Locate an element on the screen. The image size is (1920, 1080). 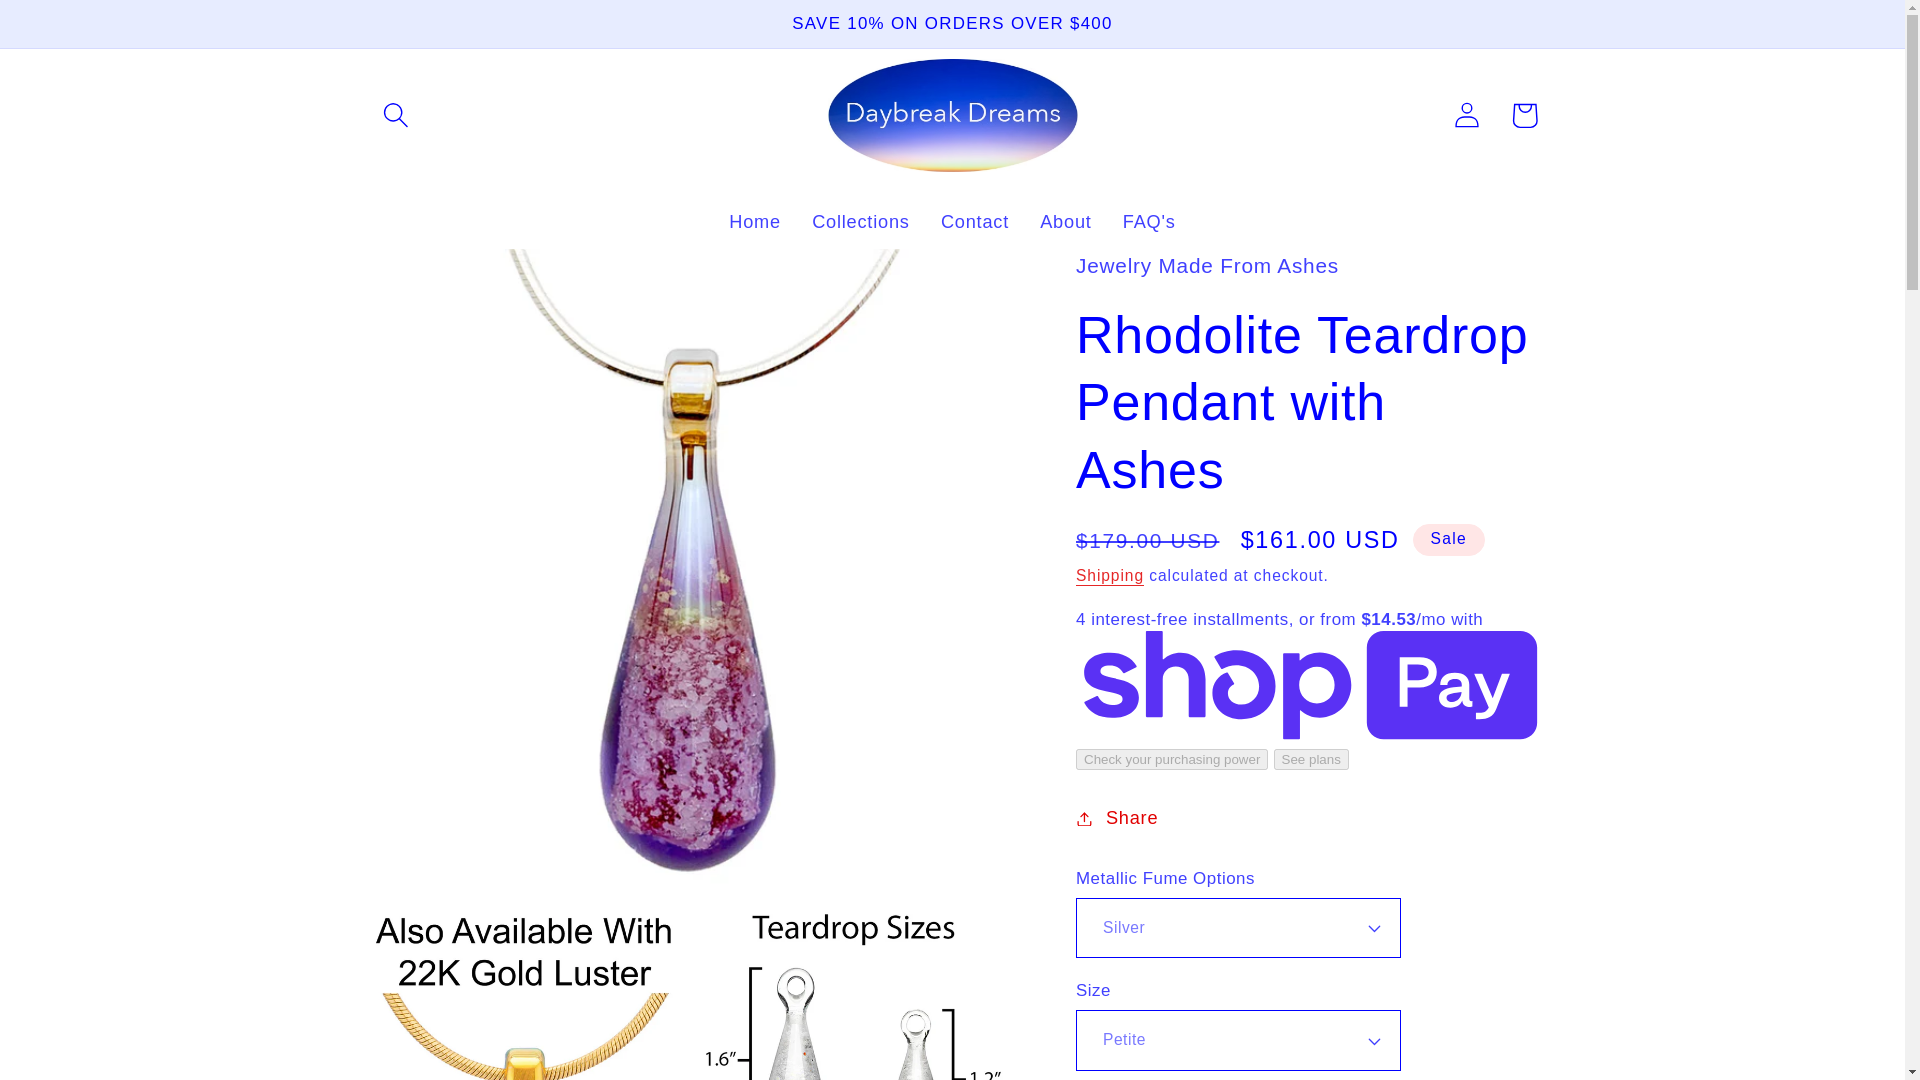
Shipping is located at coordinates (1110, 576).